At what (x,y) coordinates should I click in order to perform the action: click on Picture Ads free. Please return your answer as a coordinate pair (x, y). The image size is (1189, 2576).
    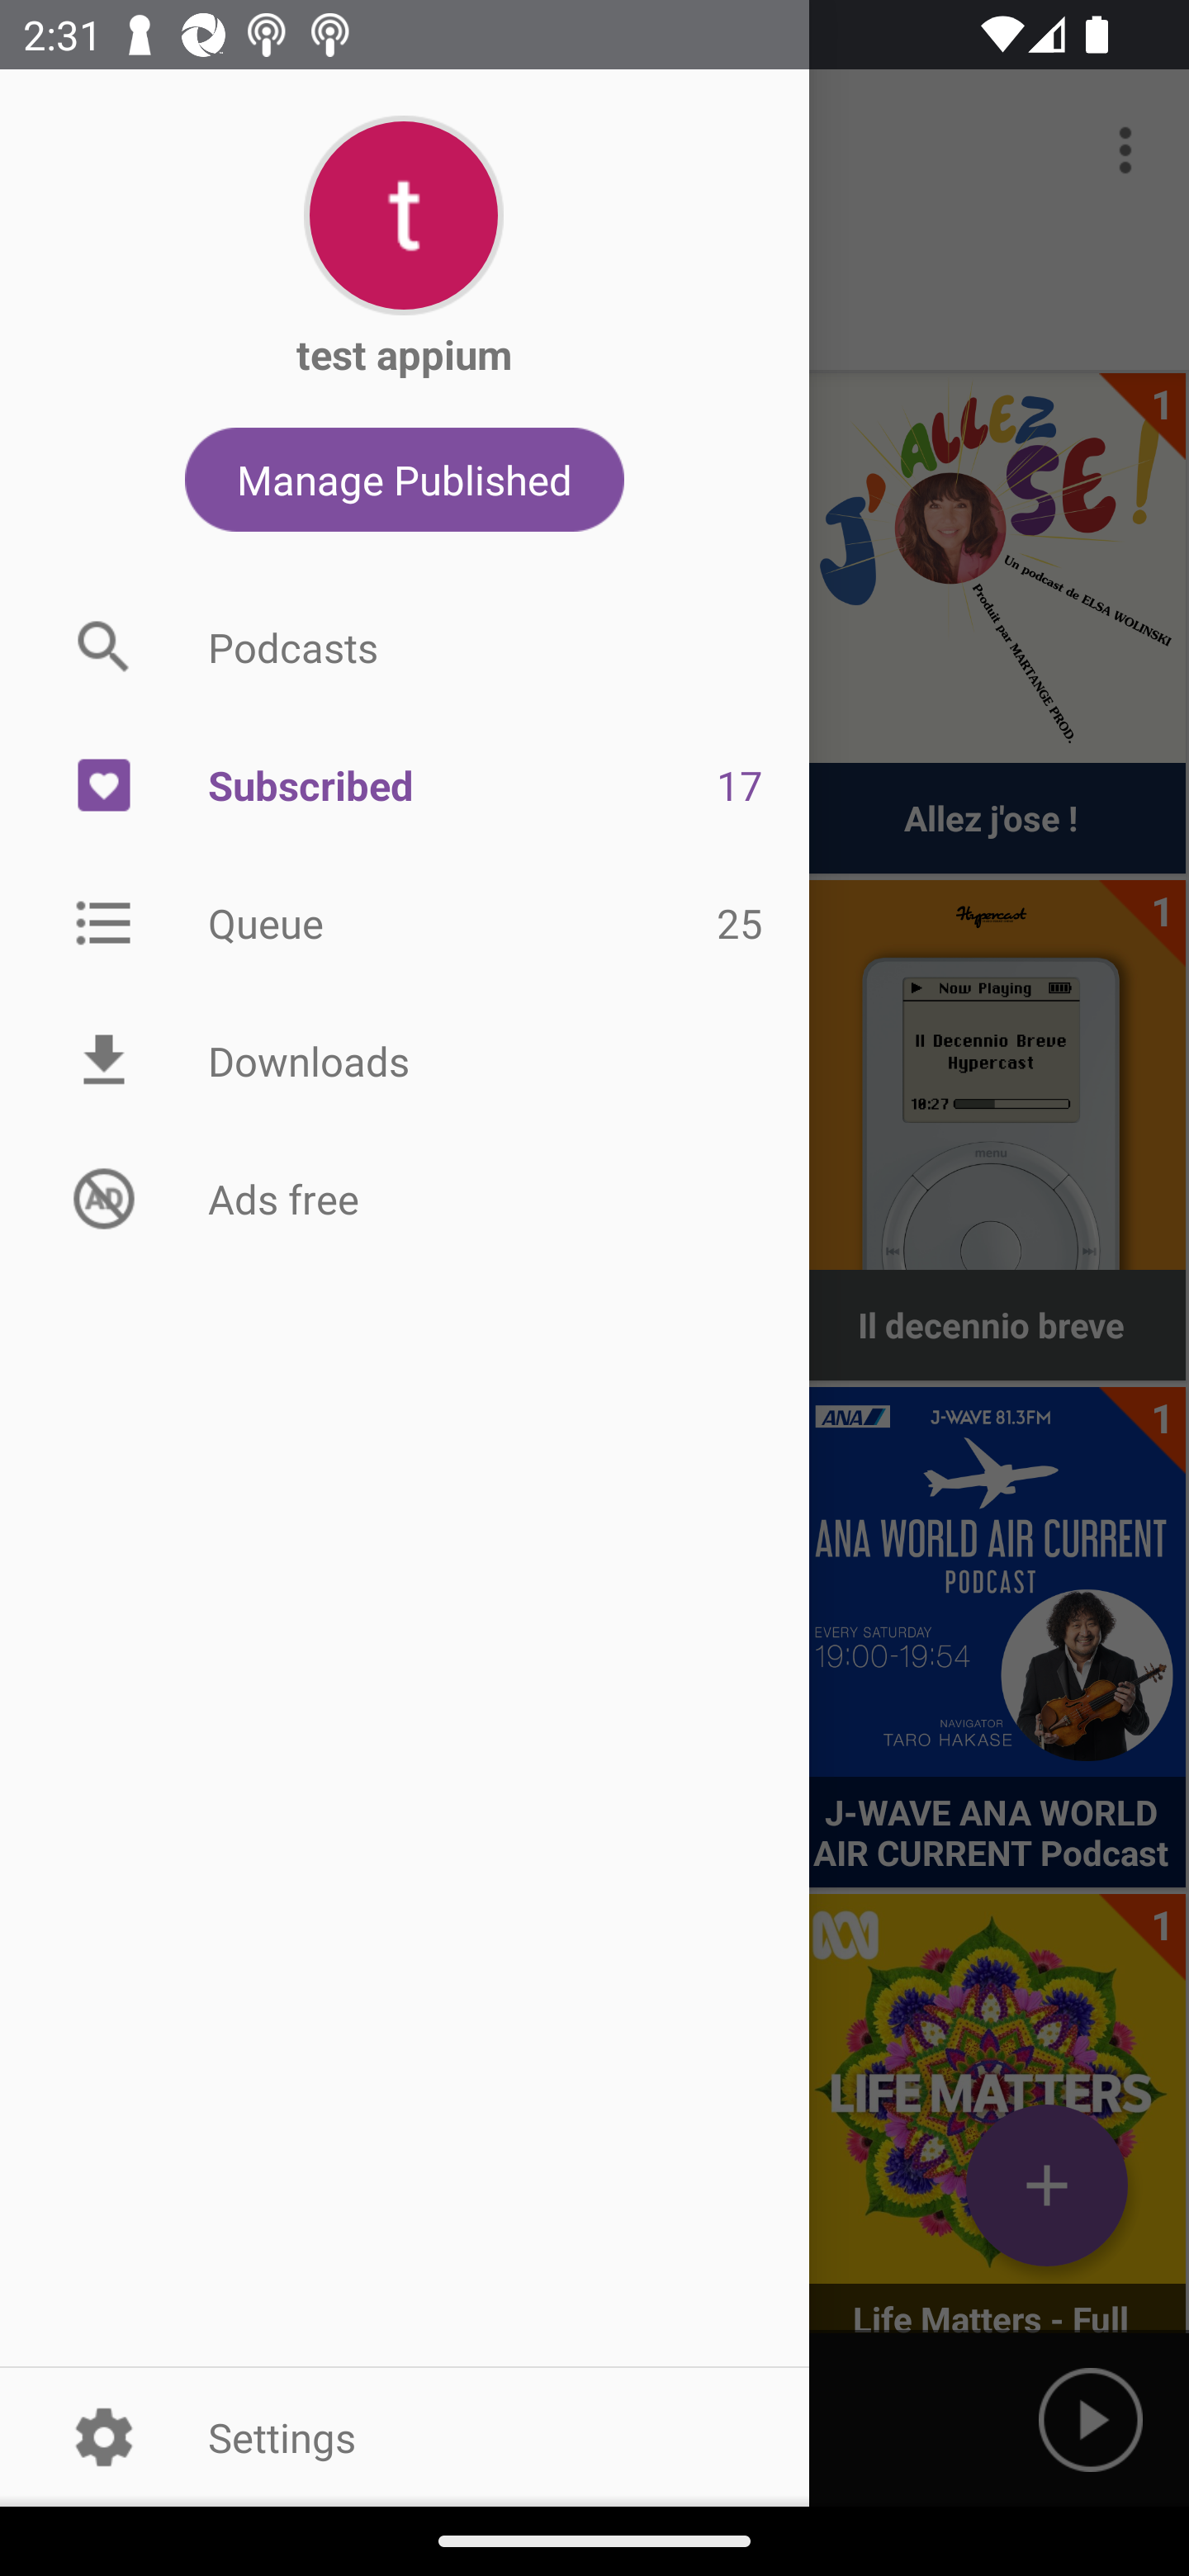
    Looking at the image, I should click on (405, 1197).